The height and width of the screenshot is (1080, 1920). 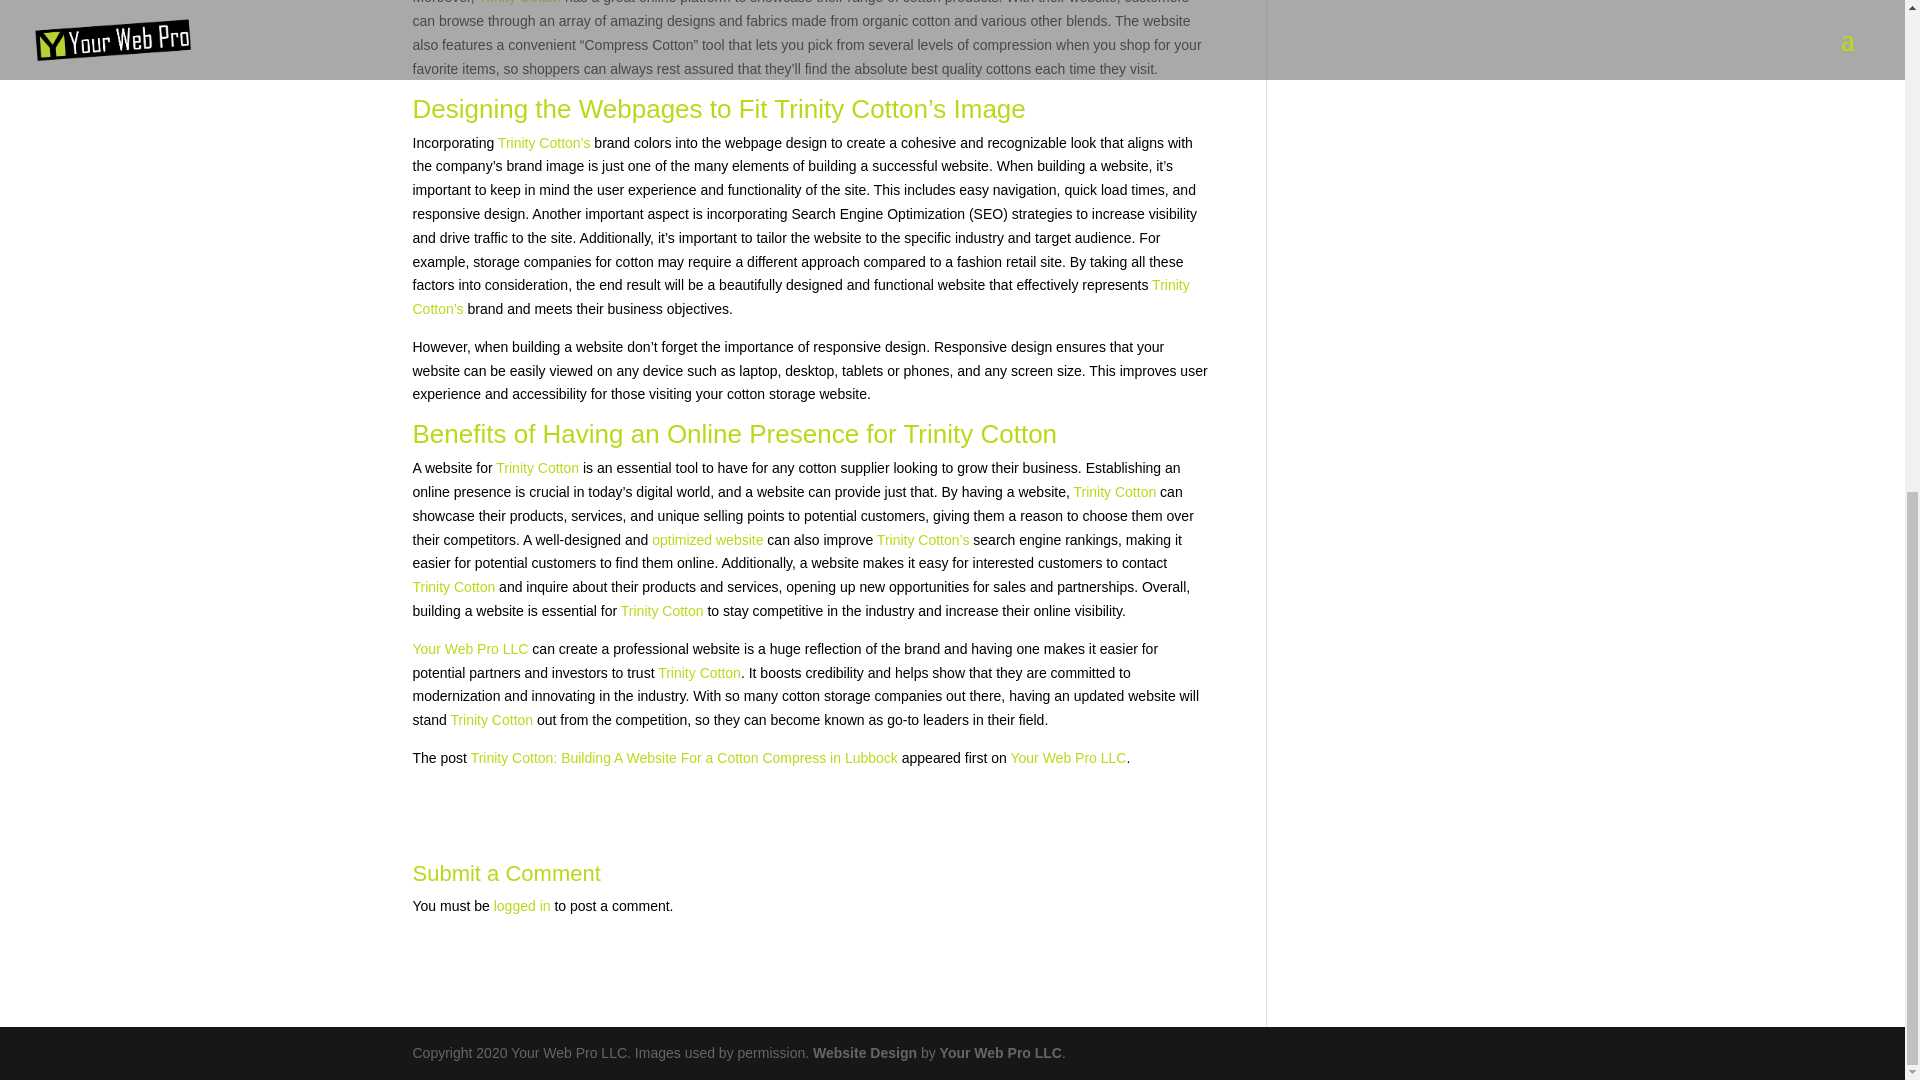 What do you see at coordinates (470, 648) in the screenshot?
I see `Your Web Pro LLC` at bounding box center [470, 648].